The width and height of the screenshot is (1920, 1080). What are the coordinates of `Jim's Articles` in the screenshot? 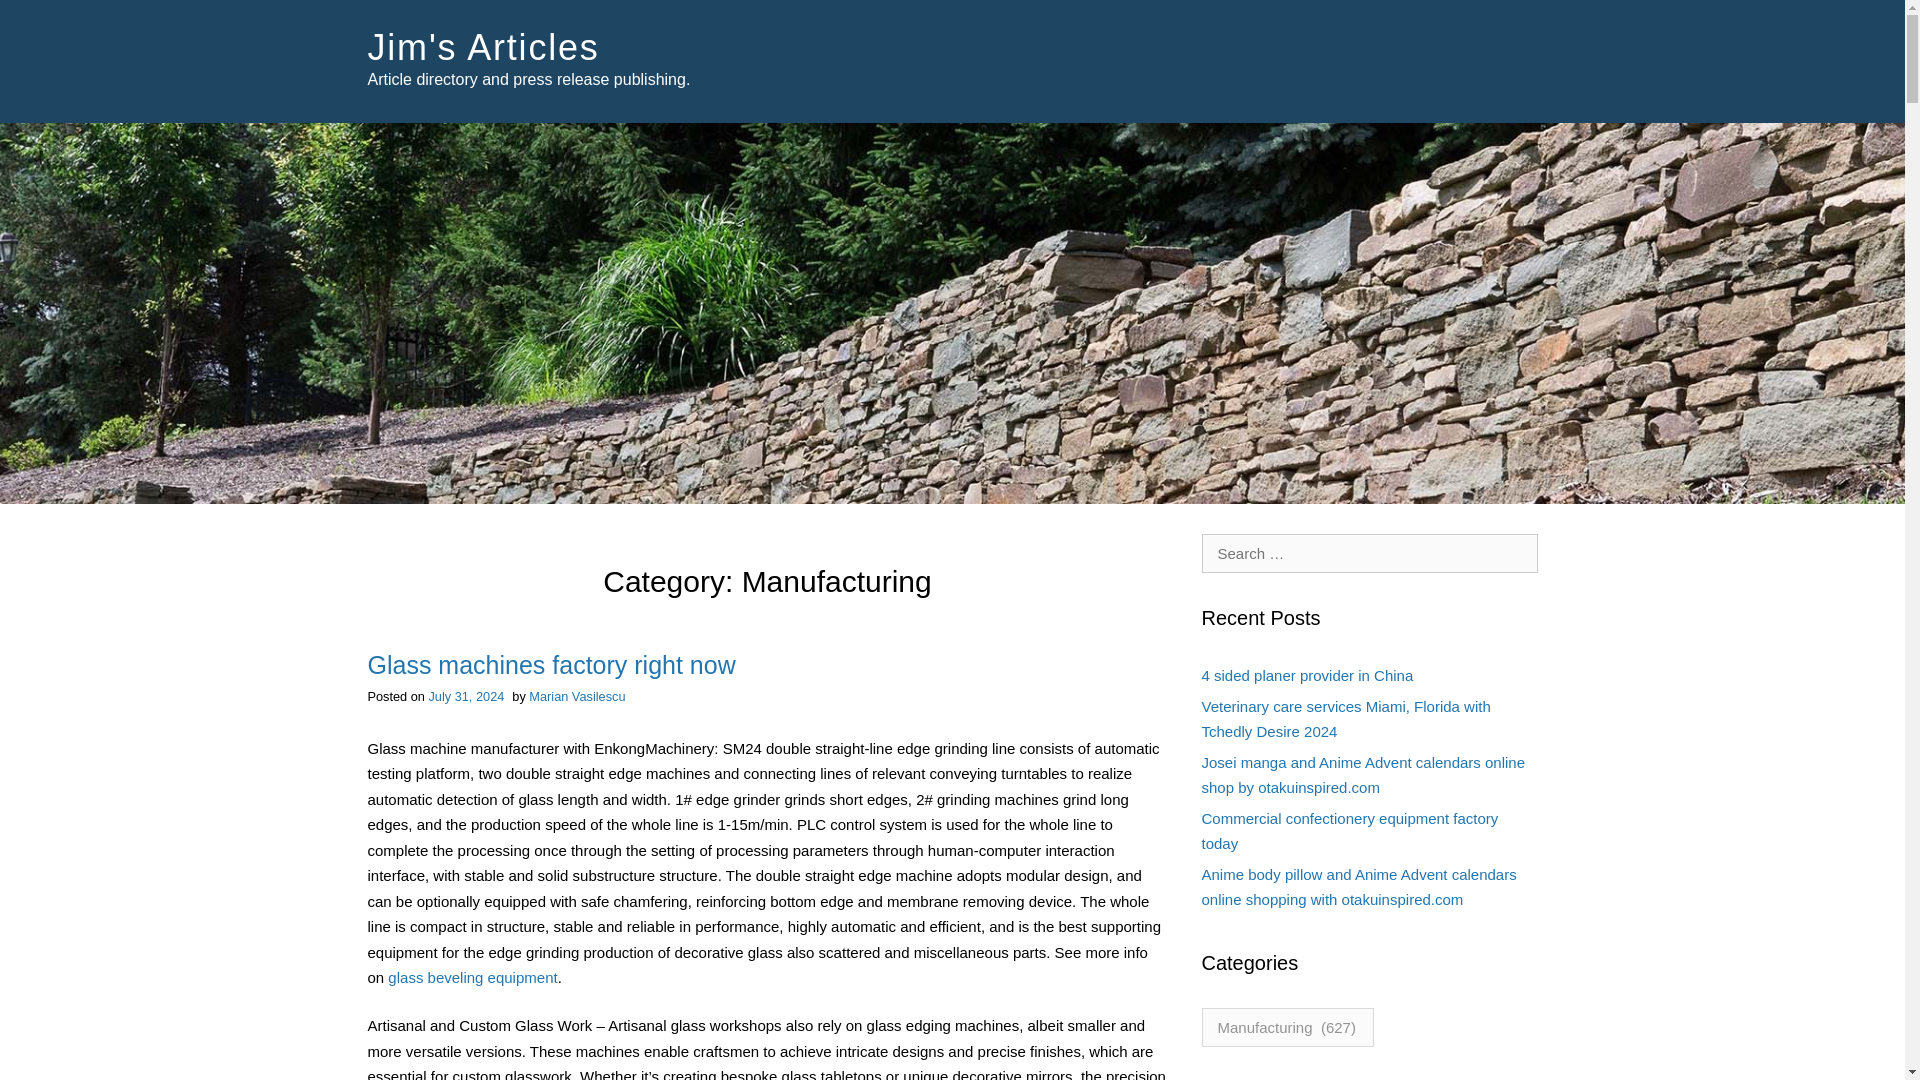 It's located at (484, 48).